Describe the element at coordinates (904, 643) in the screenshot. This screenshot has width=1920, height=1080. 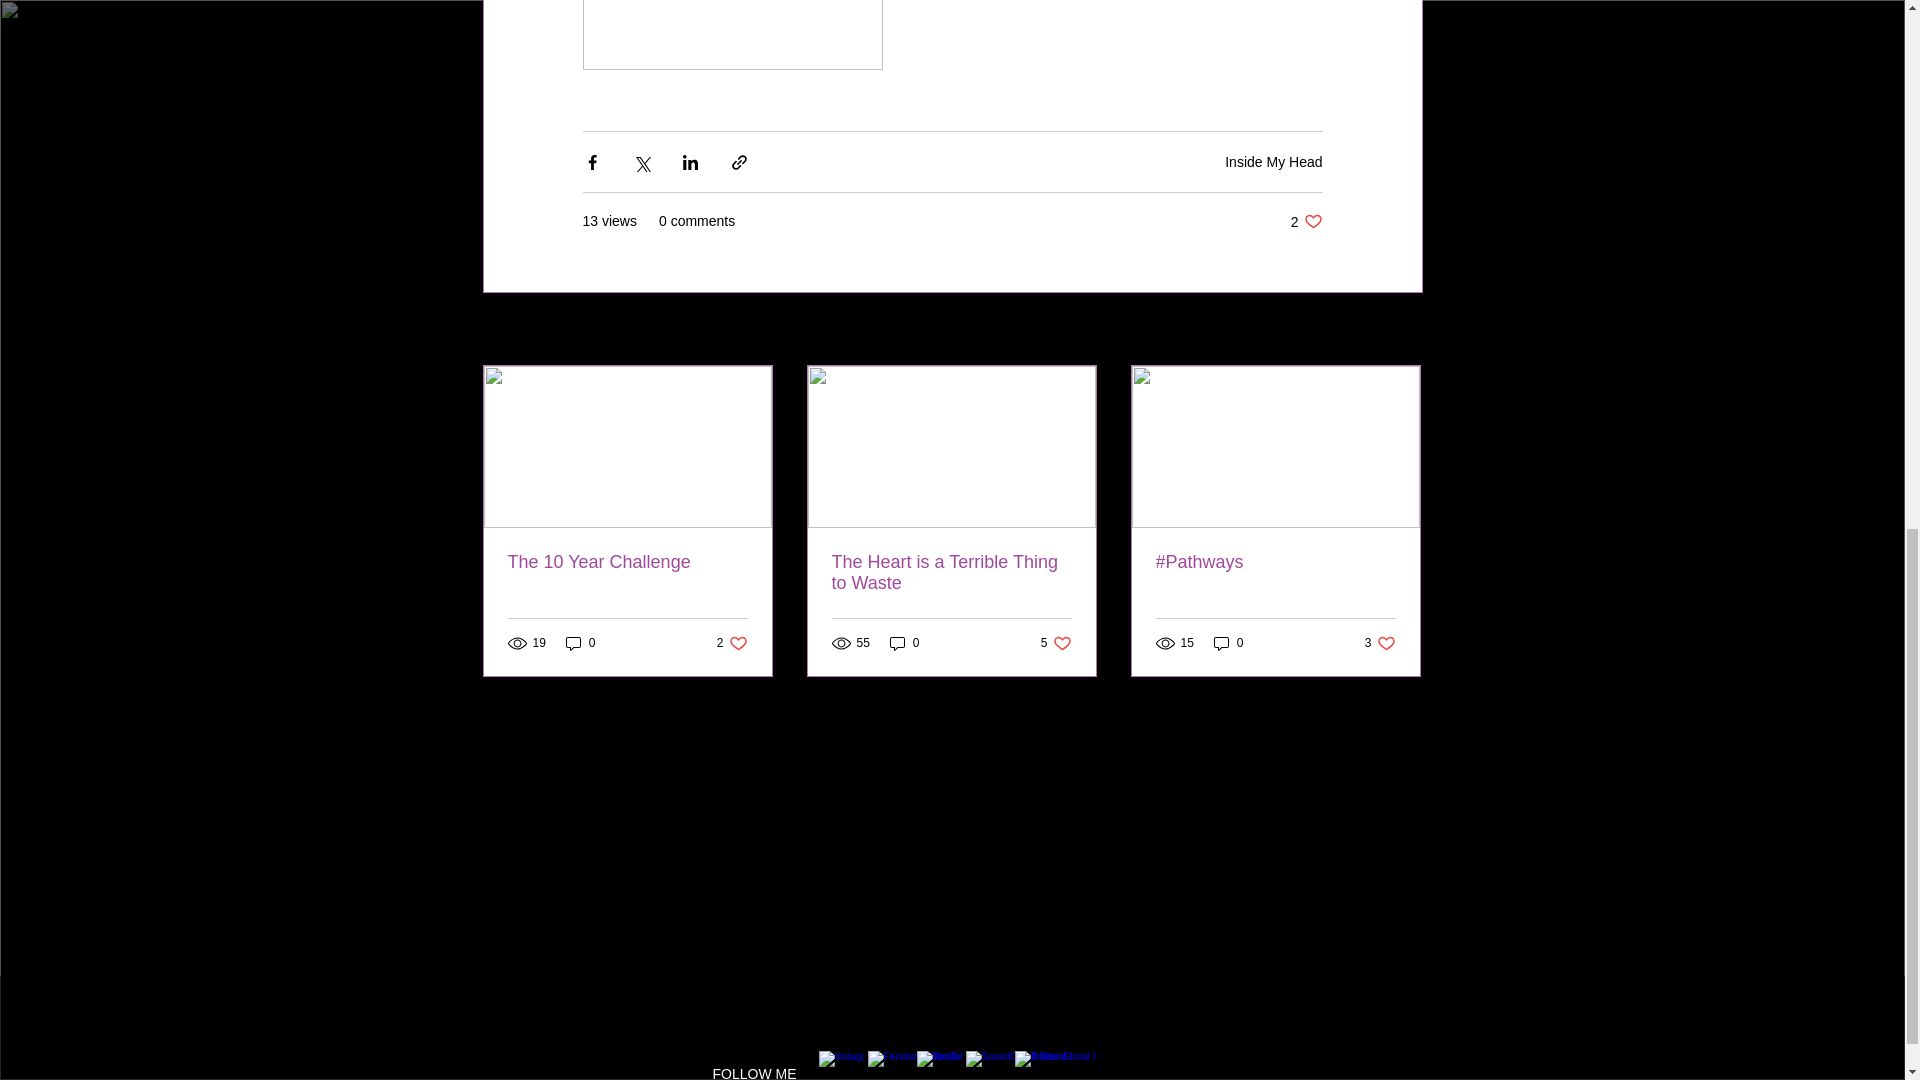
I see `0` at that location.